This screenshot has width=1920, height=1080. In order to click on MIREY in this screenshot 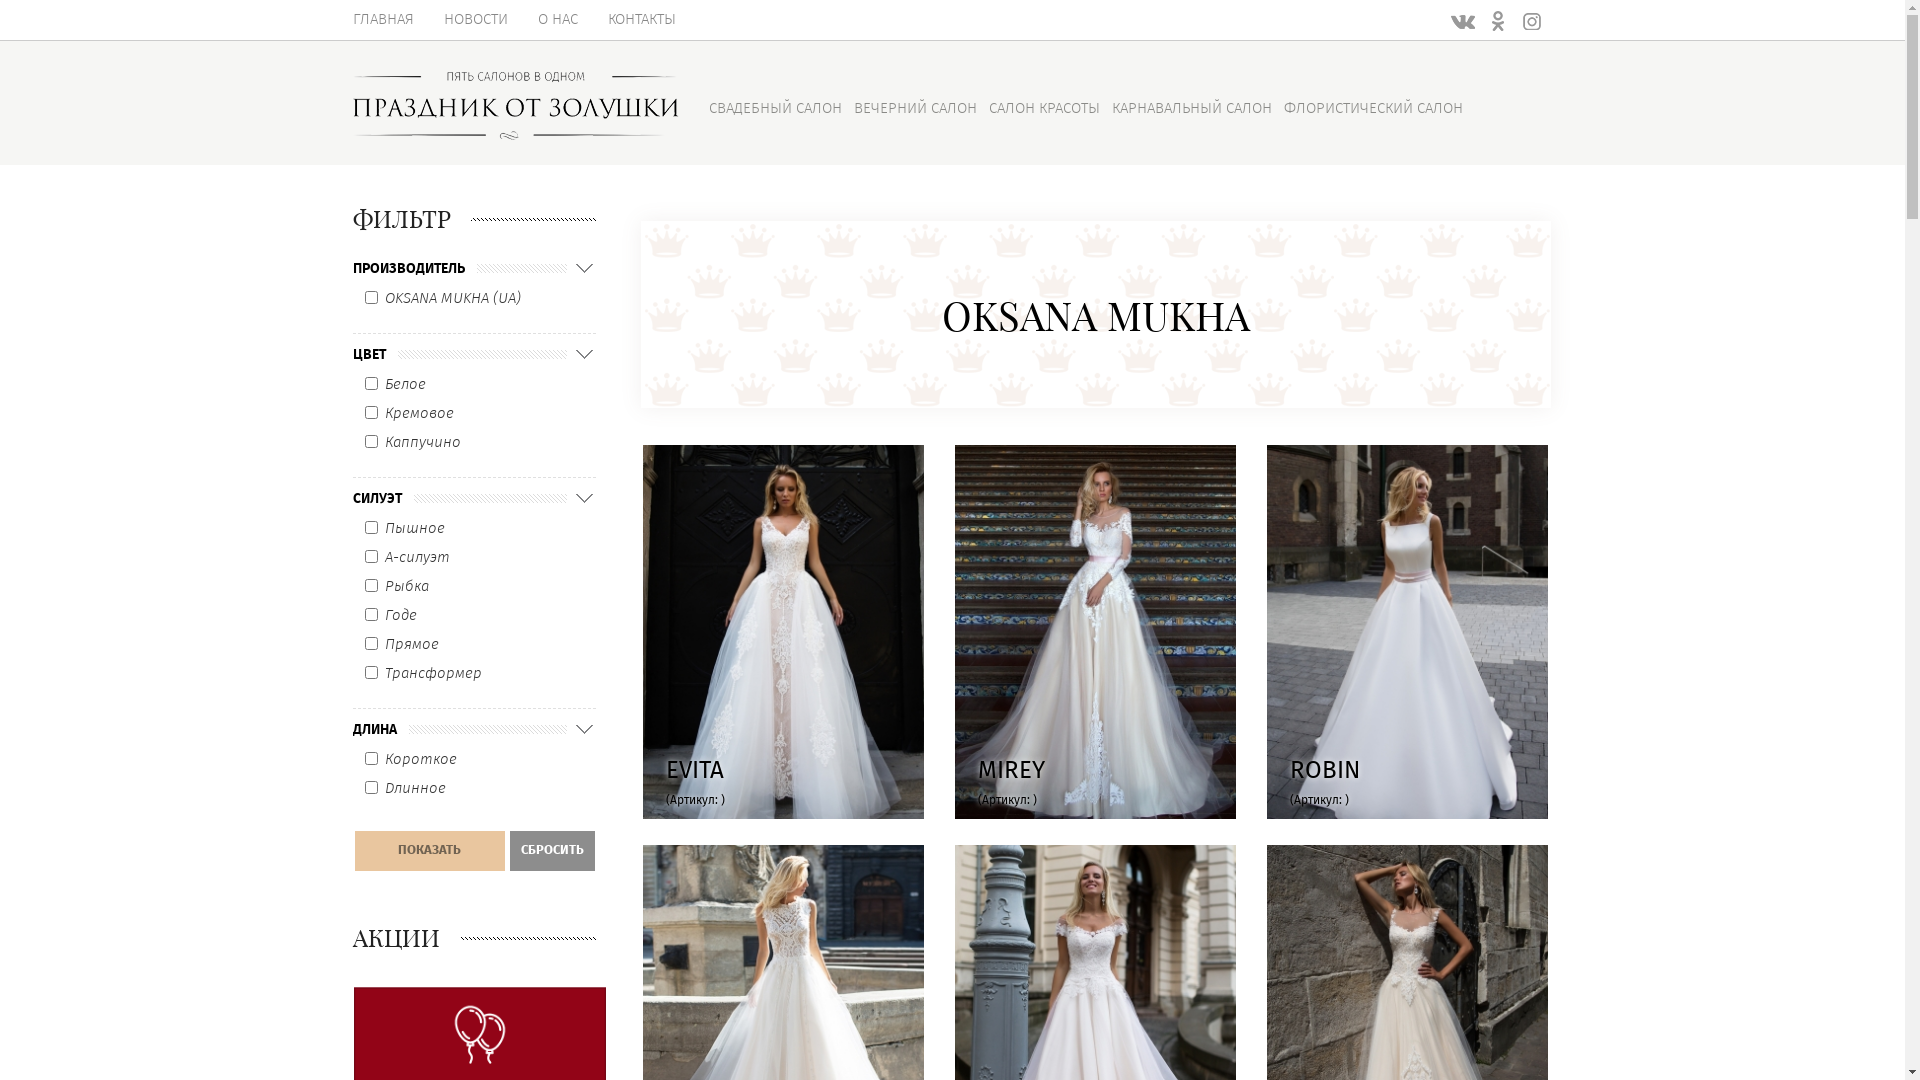, I will do `click(1094, 632)`.